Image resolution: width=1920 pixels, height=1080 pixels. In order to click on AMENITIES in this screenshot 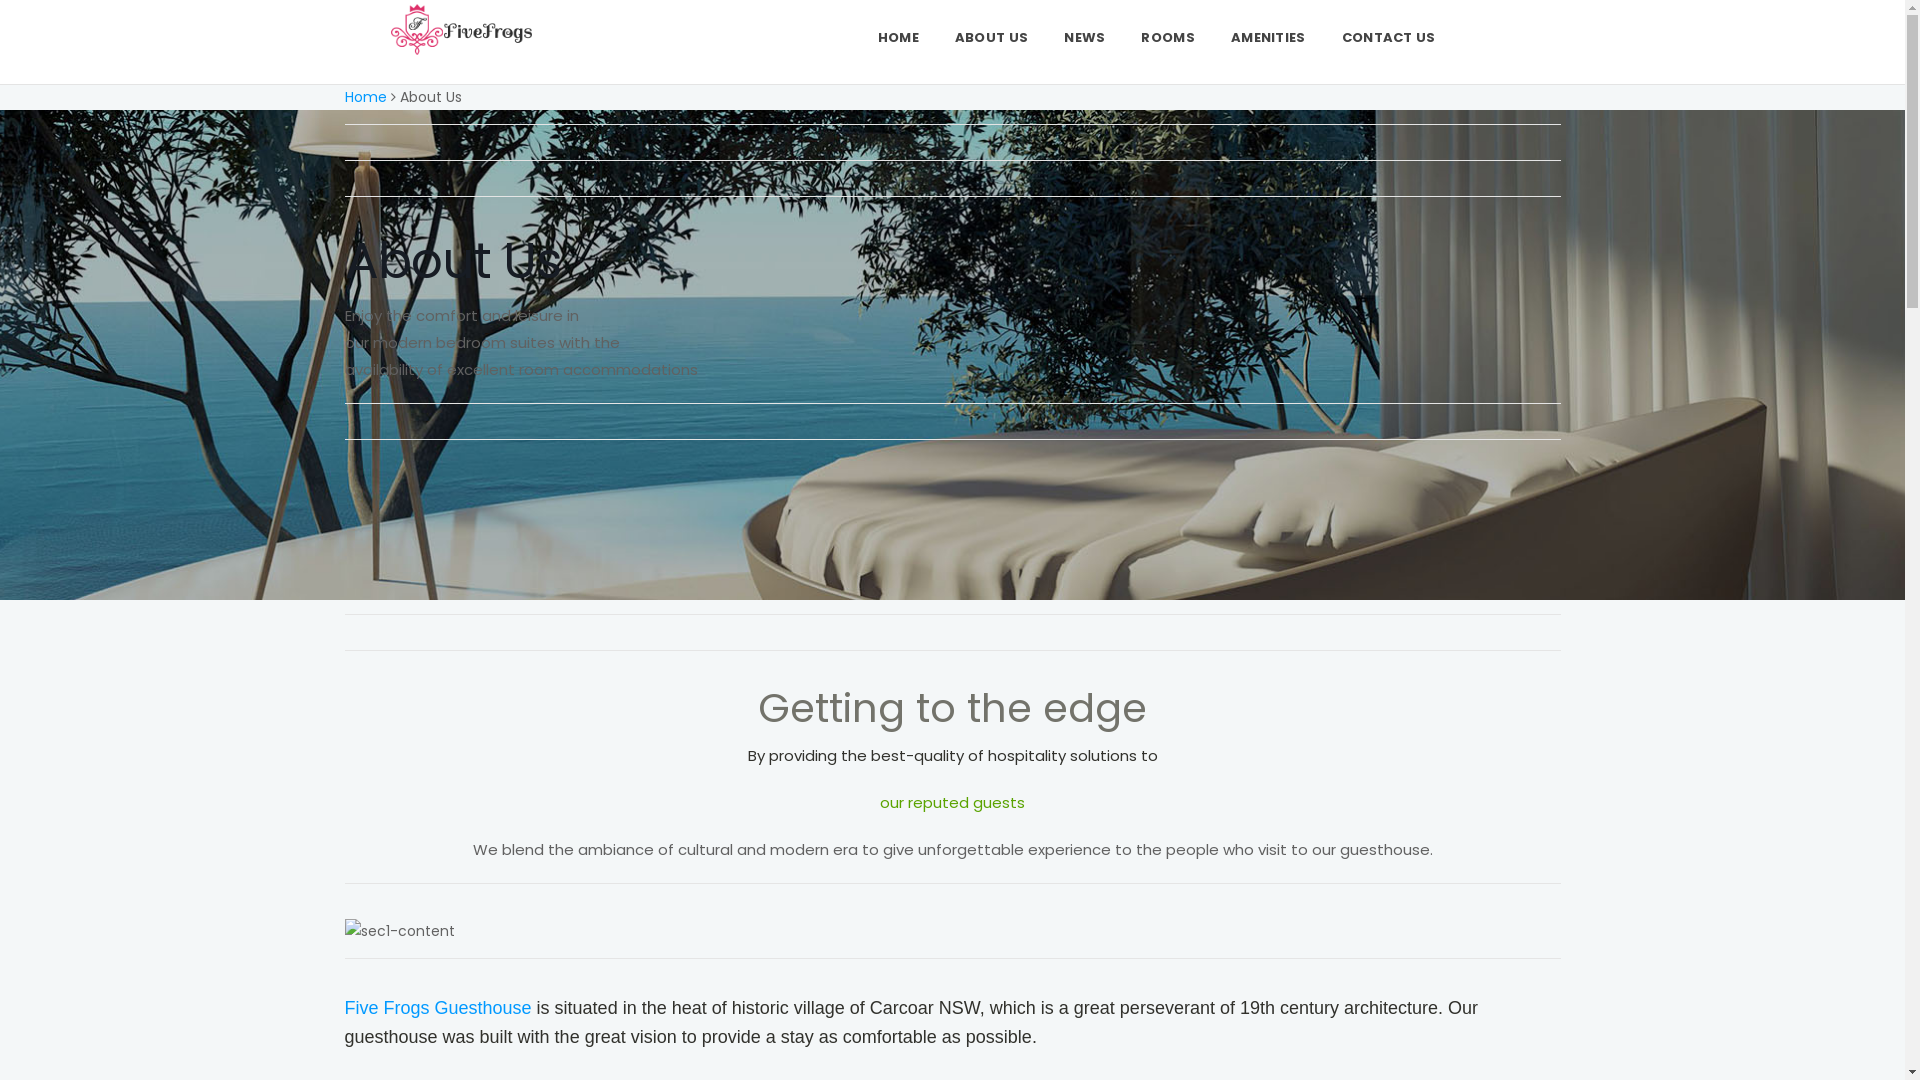, I will do `click(1268, 38)`.